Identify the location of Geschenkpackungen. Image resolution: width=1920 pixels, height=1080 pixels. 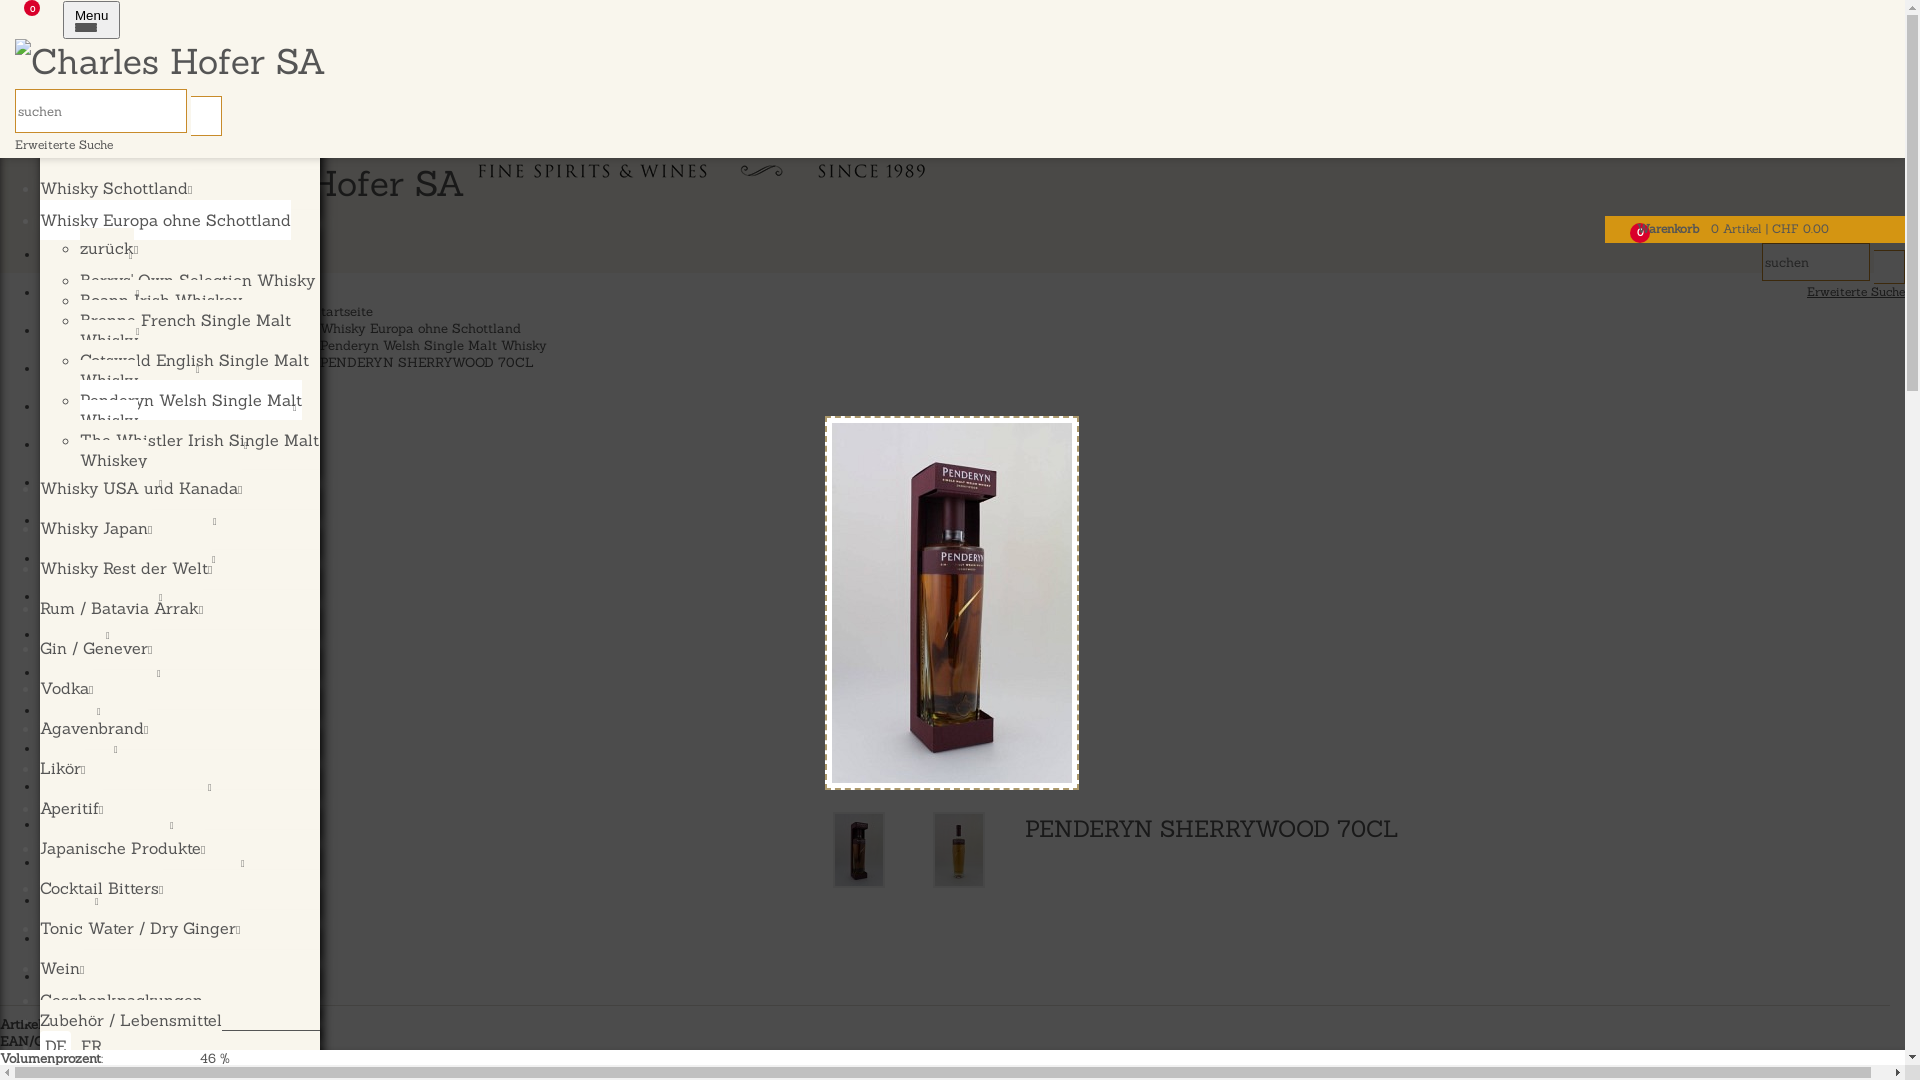
(122, 1000).